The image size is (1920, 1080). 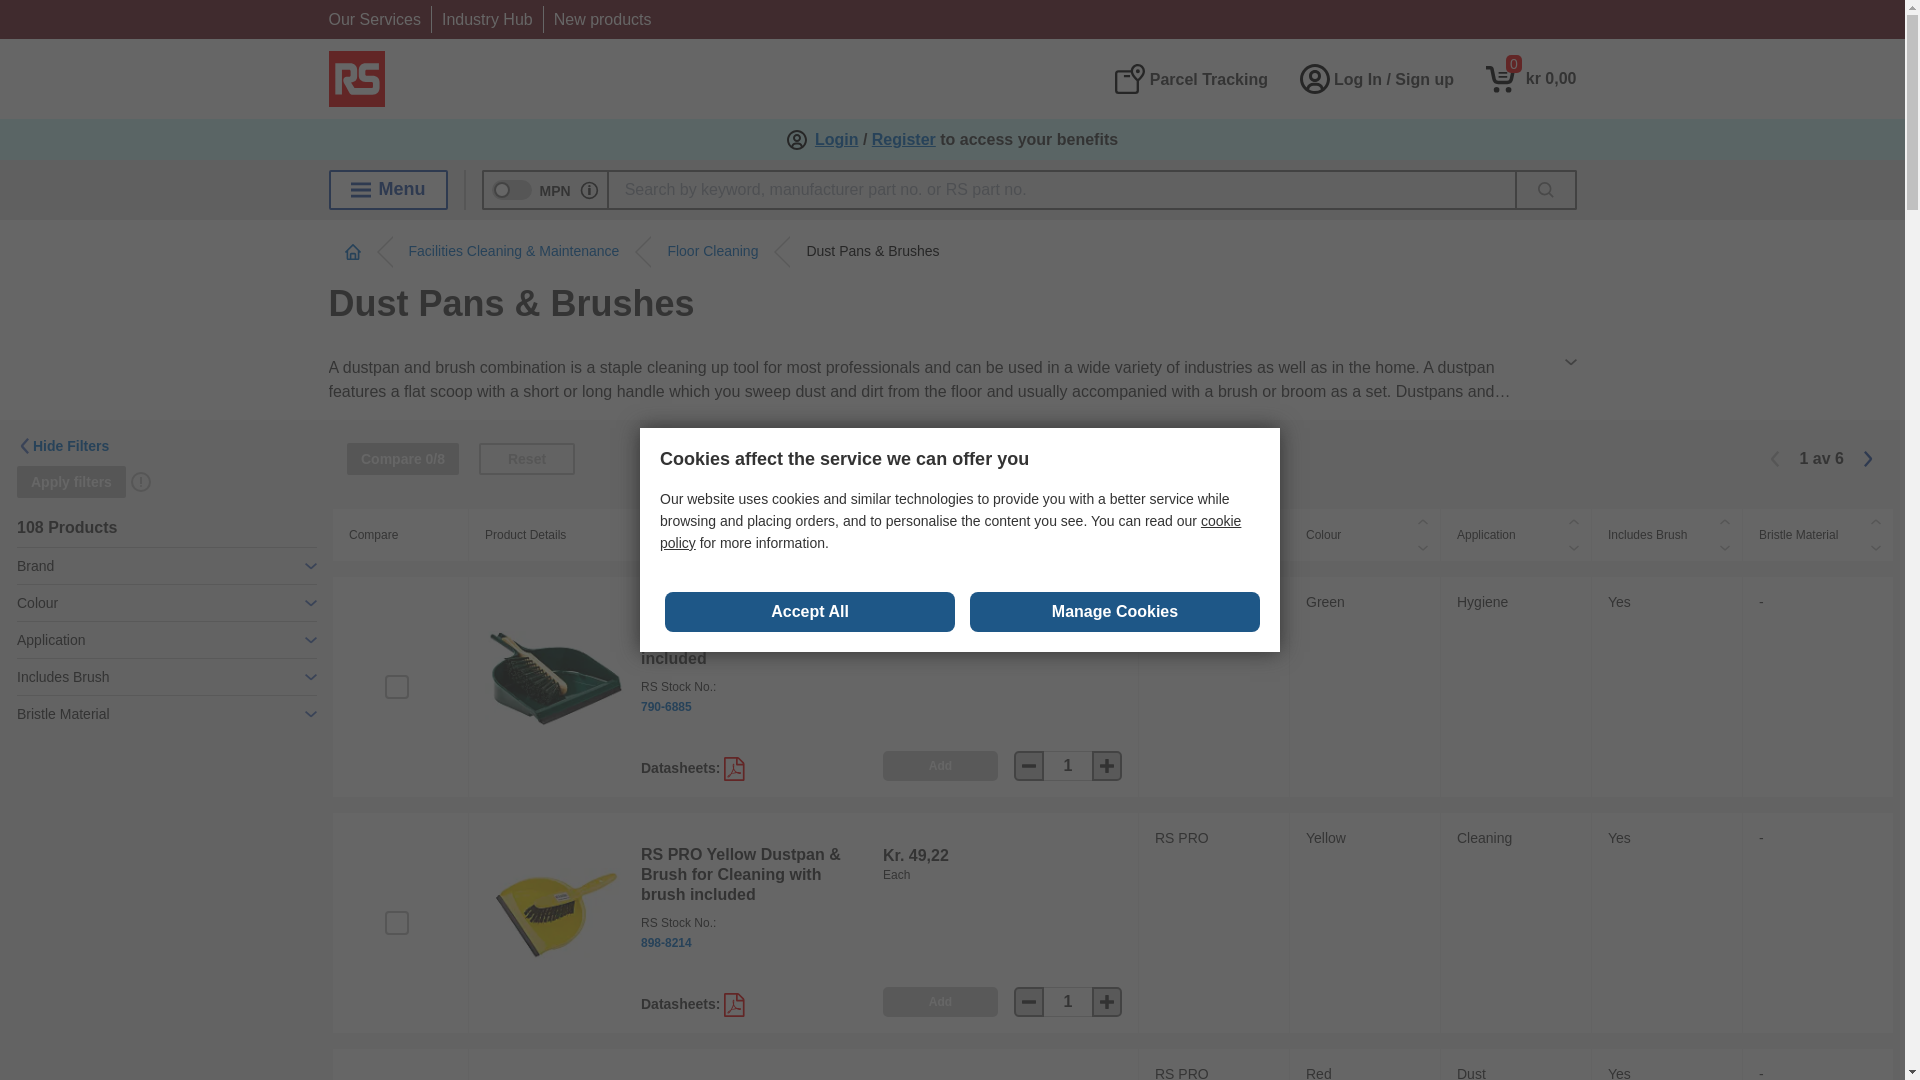 I want to click on Register, so click(x=836, y=140).